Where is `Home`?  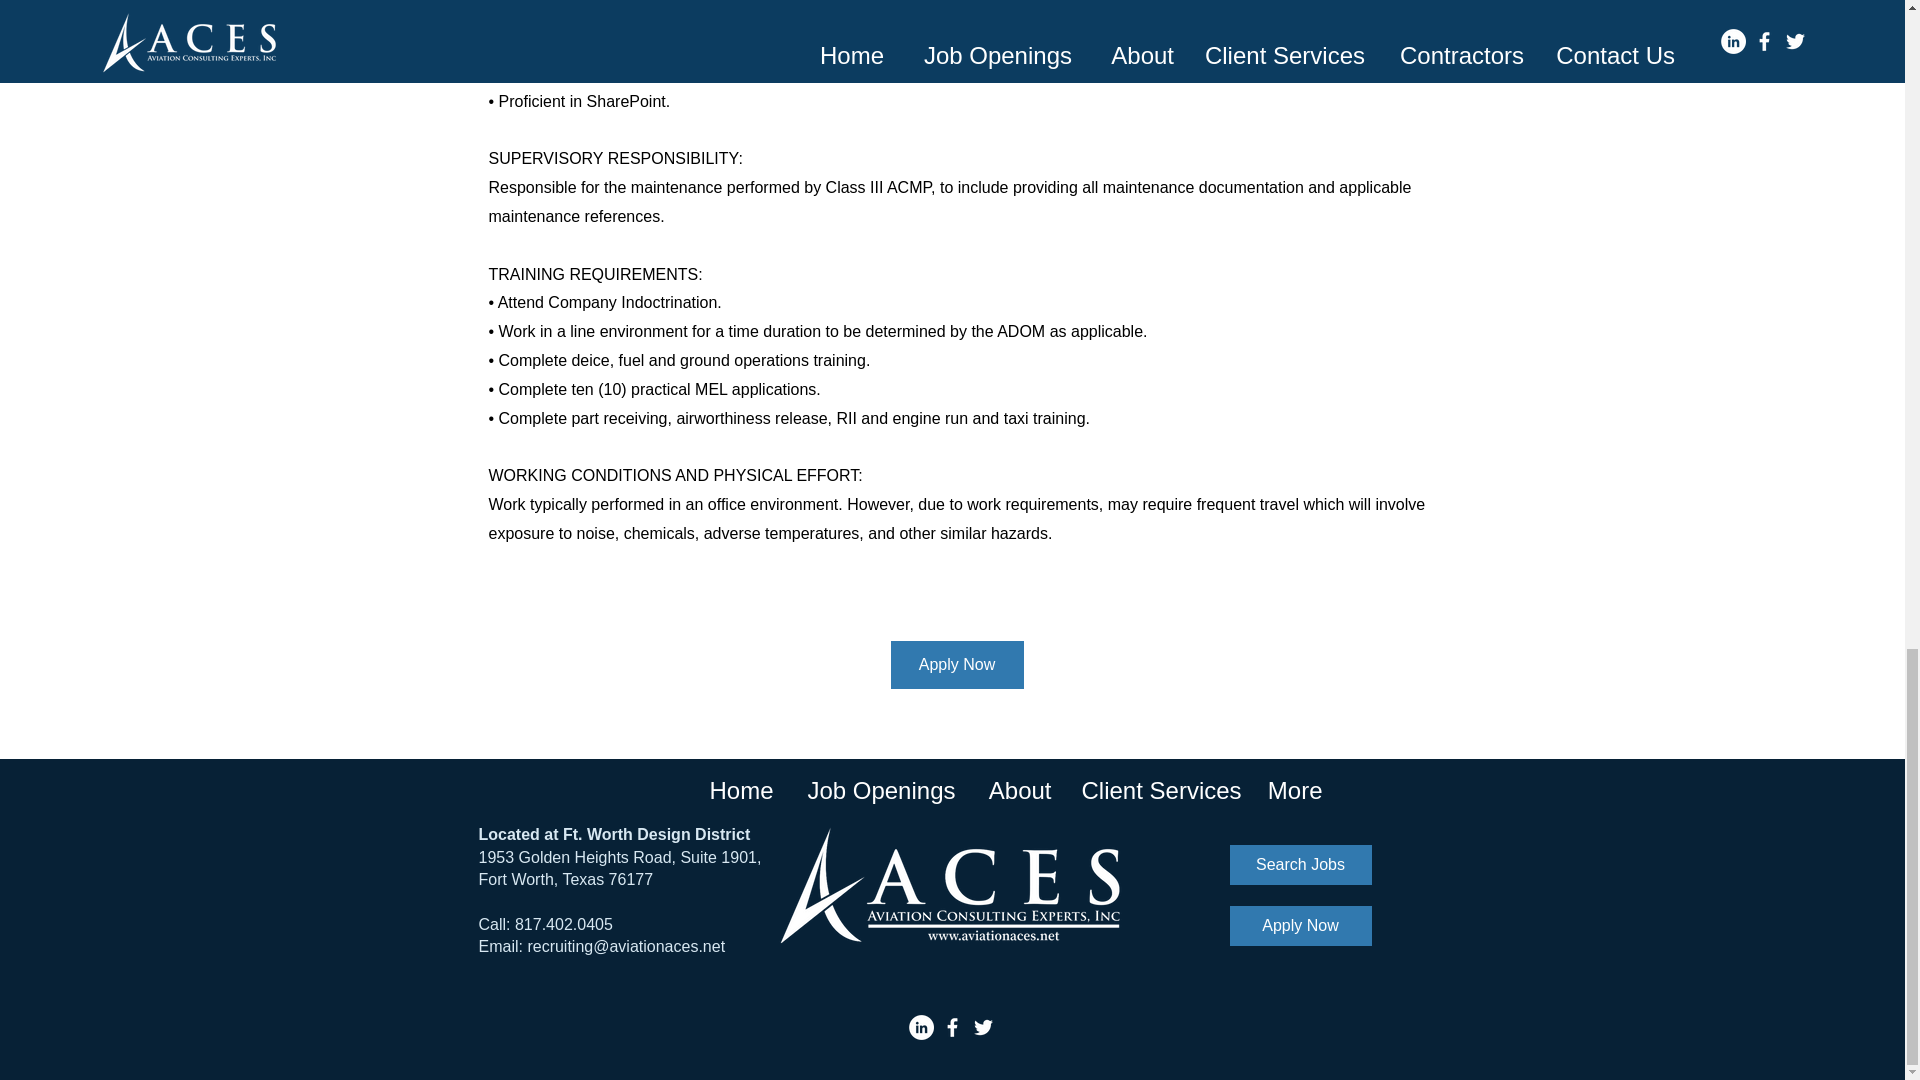
Home is located at coordinates (740, 791).